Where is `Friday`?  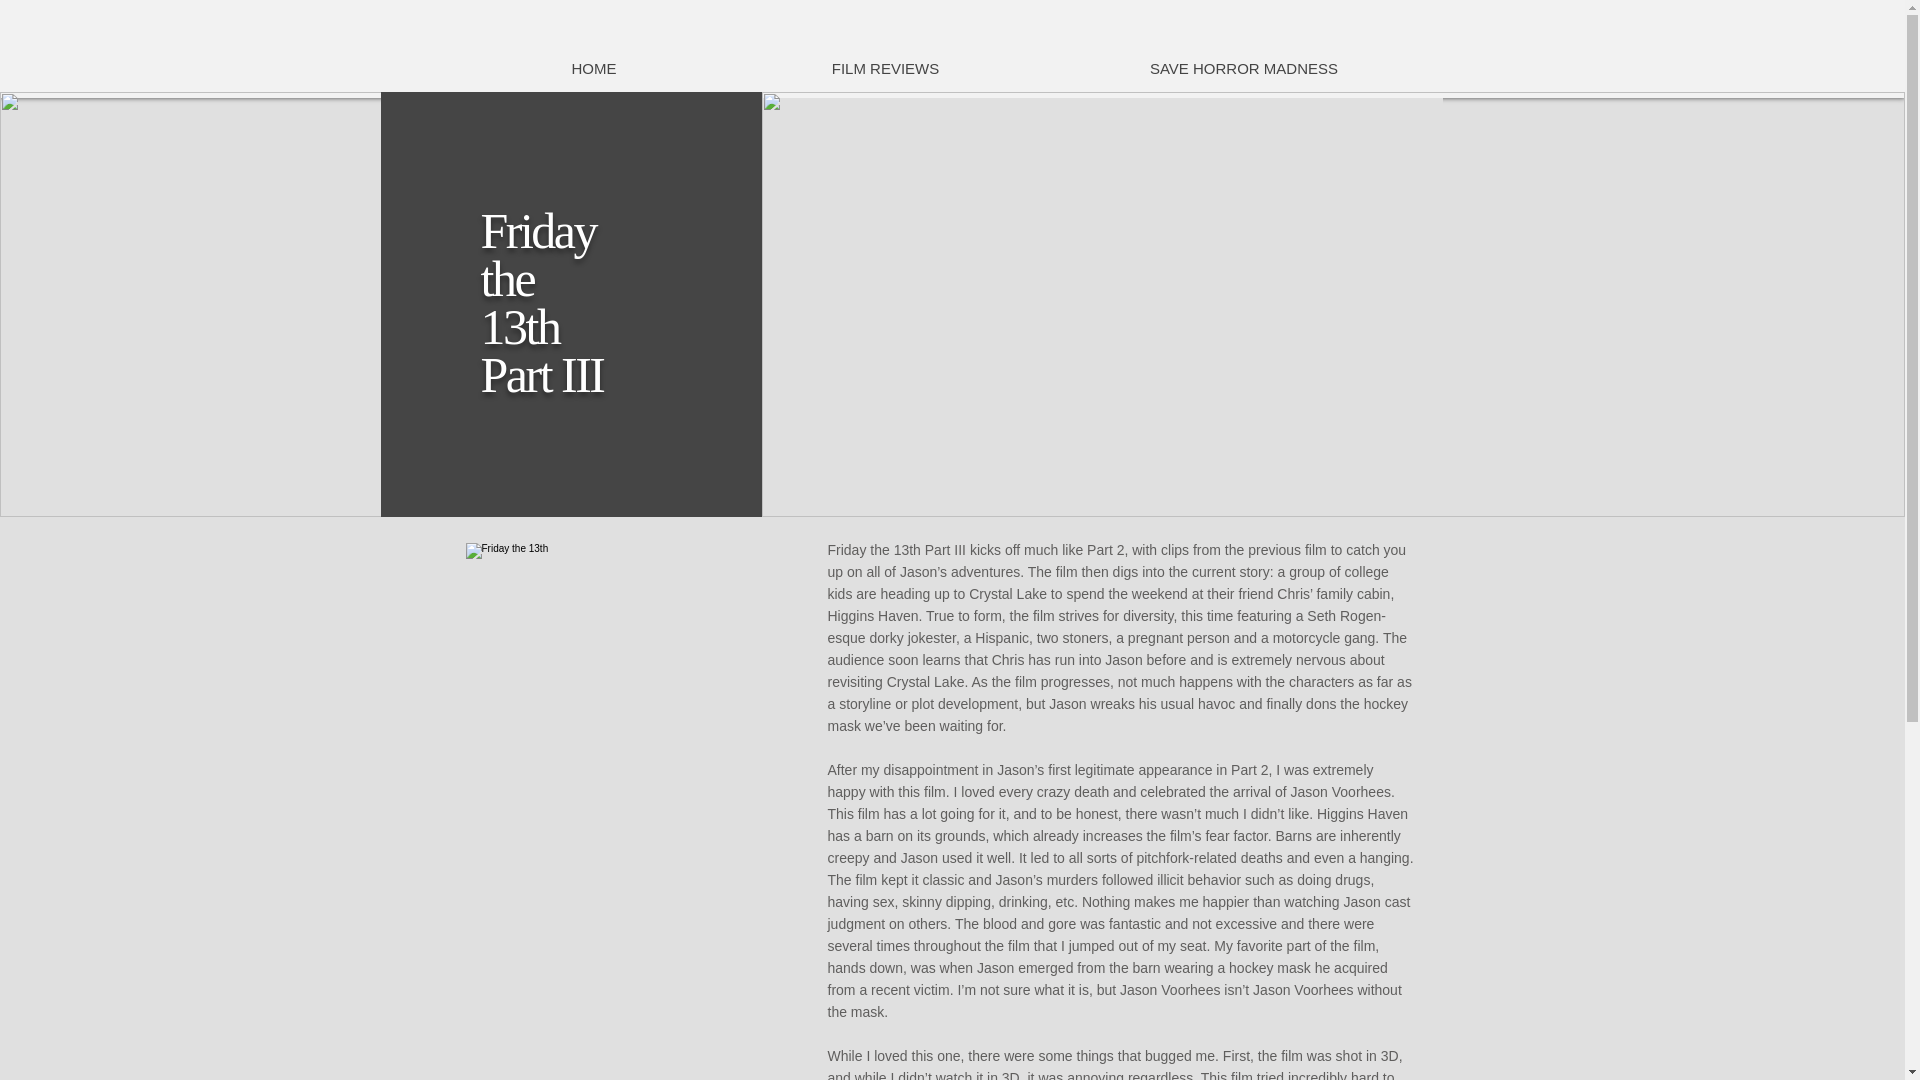
Friday is located at coordinates (538, 231).